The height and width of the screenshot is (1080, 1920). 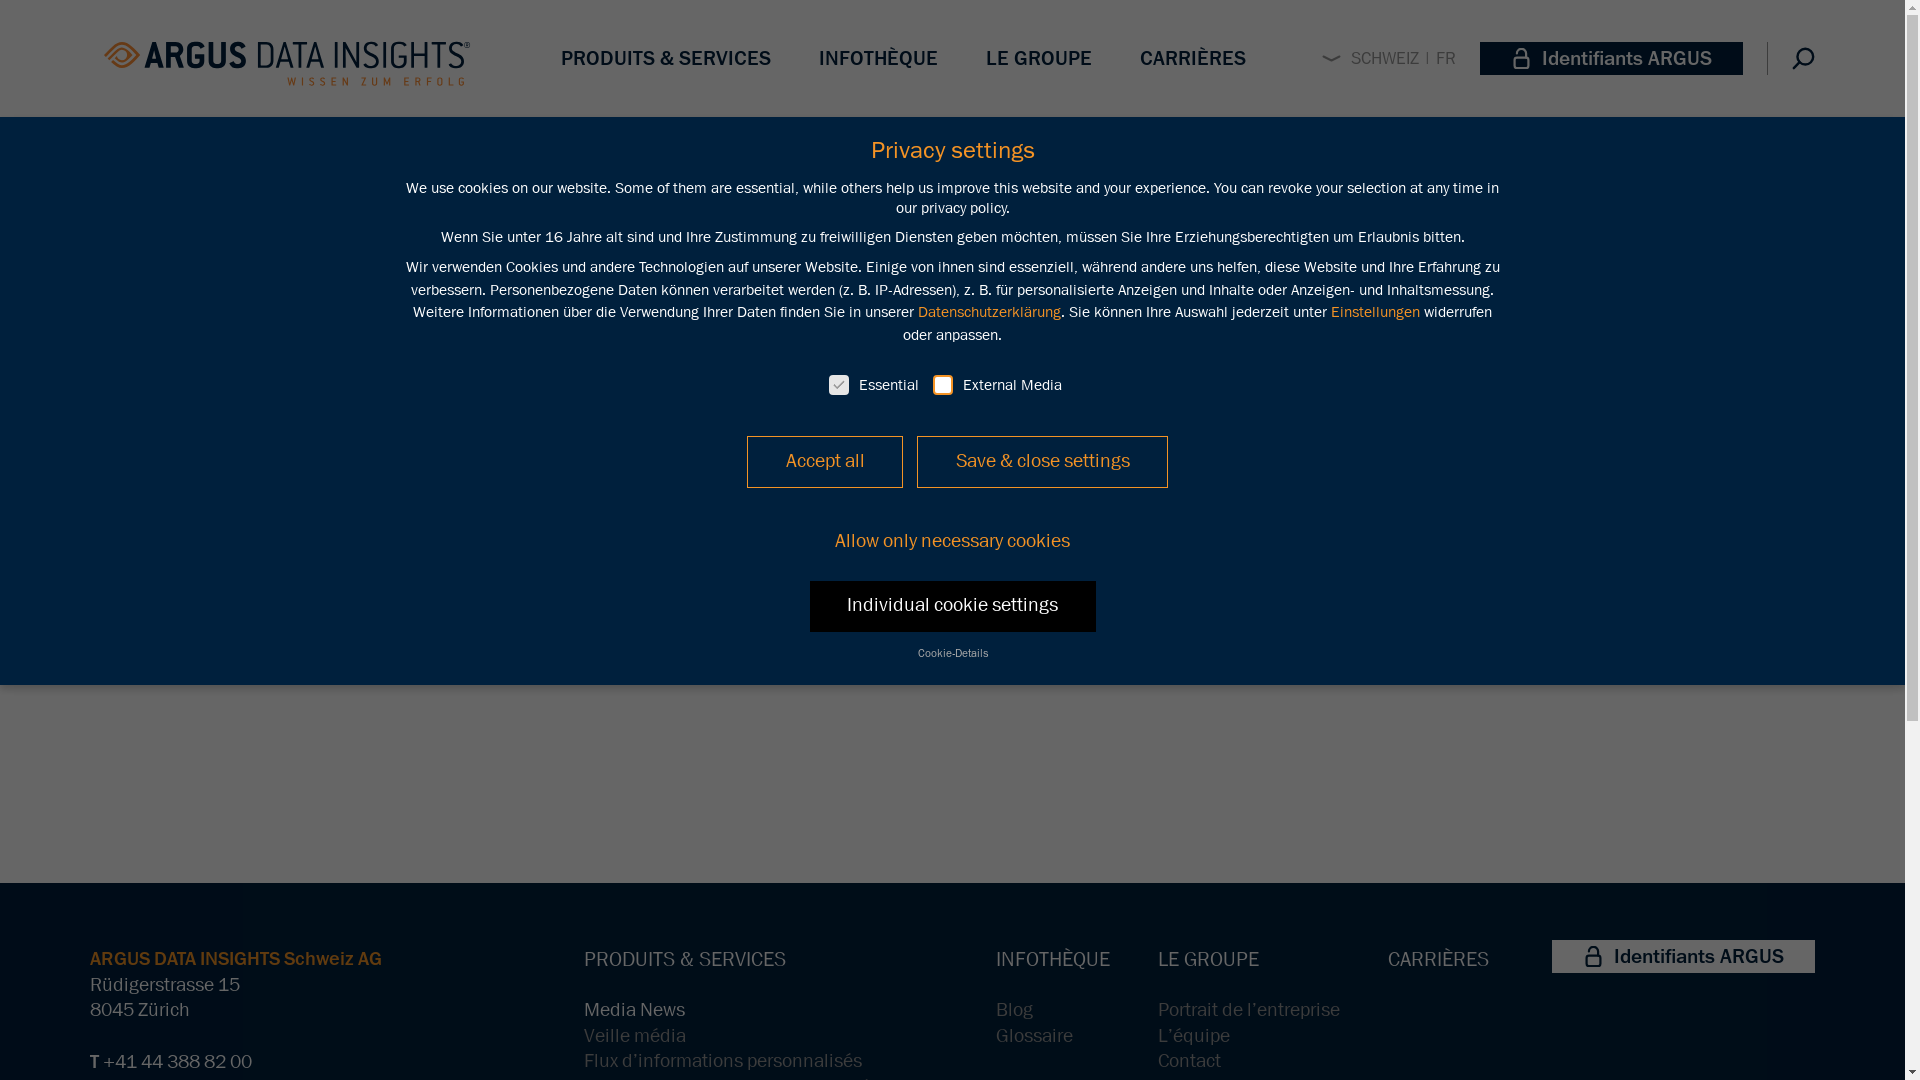 What do you see at coordinates (1042, 462) in the screenshot?
I see `Save & close settings` at bounding box center [1042, 462].